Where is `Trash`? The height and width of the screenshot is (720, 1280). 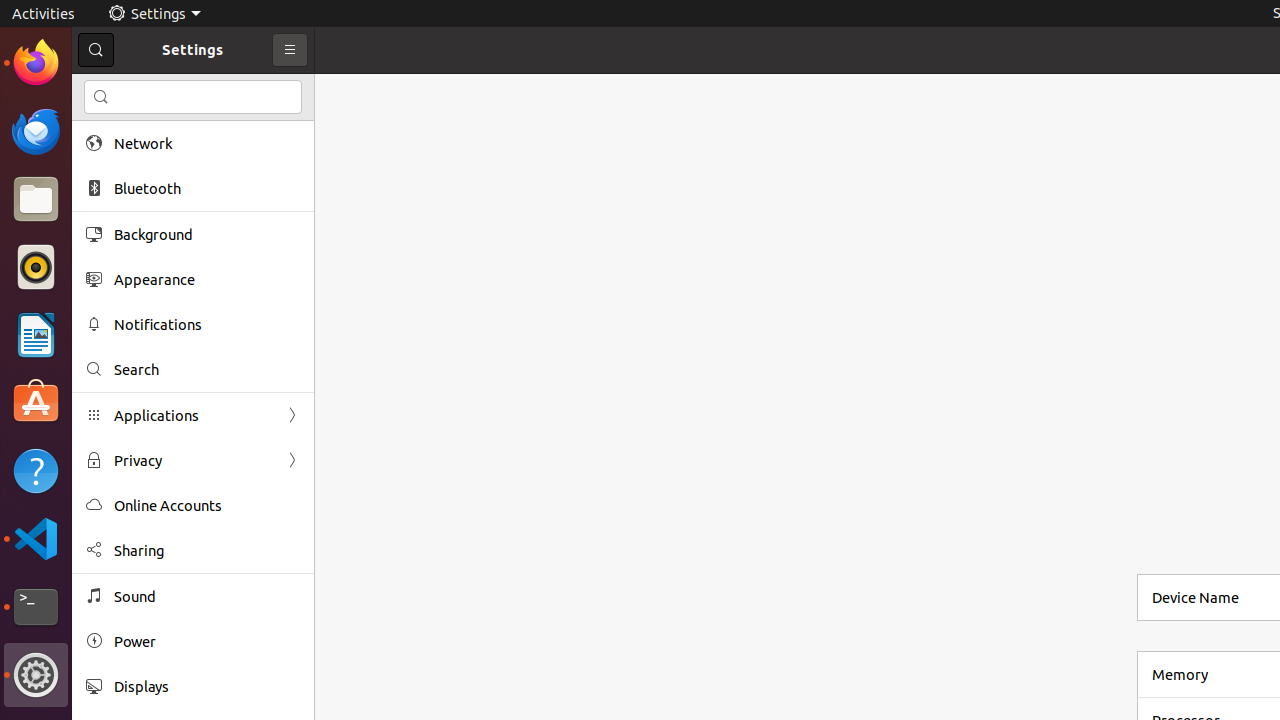 Trash is located at coordinates (134, 191).